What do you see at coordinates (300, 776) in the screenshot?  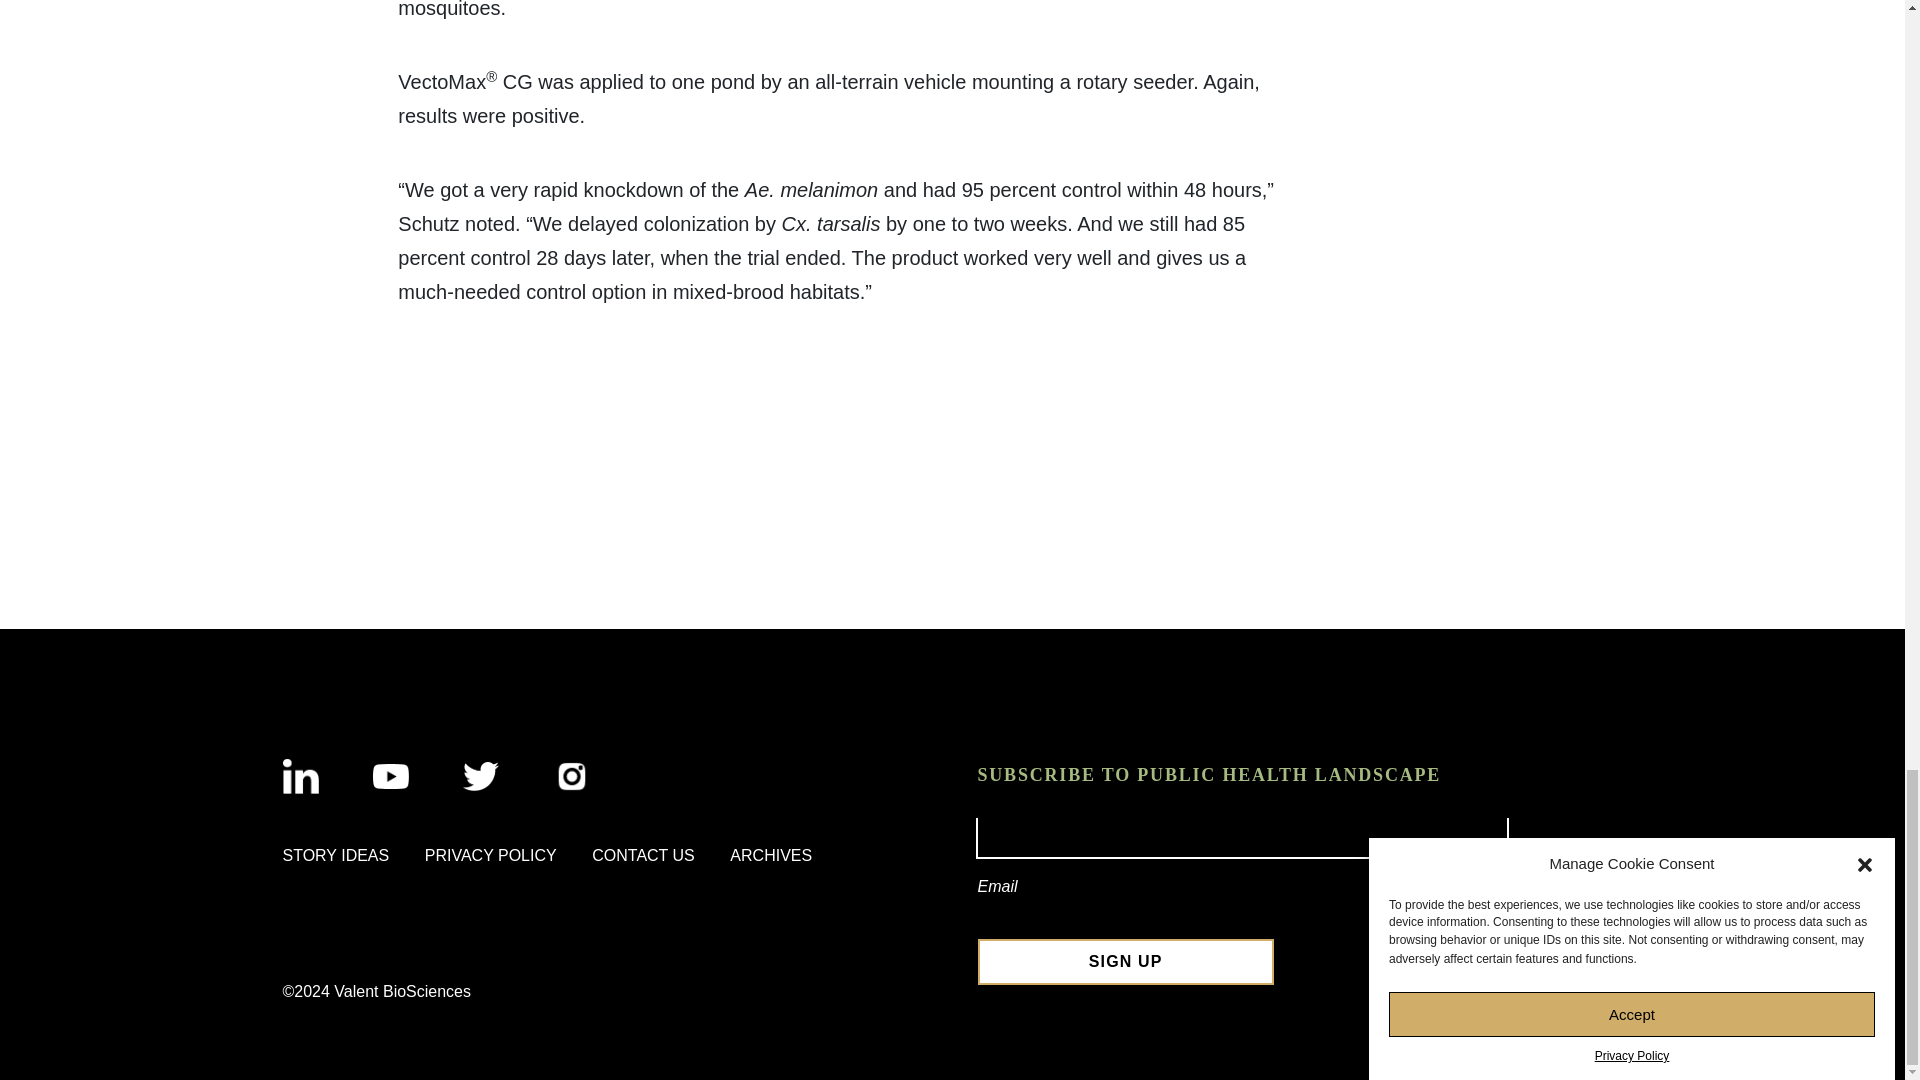 I see `LinkedIn` at bounding box center [300, 776].